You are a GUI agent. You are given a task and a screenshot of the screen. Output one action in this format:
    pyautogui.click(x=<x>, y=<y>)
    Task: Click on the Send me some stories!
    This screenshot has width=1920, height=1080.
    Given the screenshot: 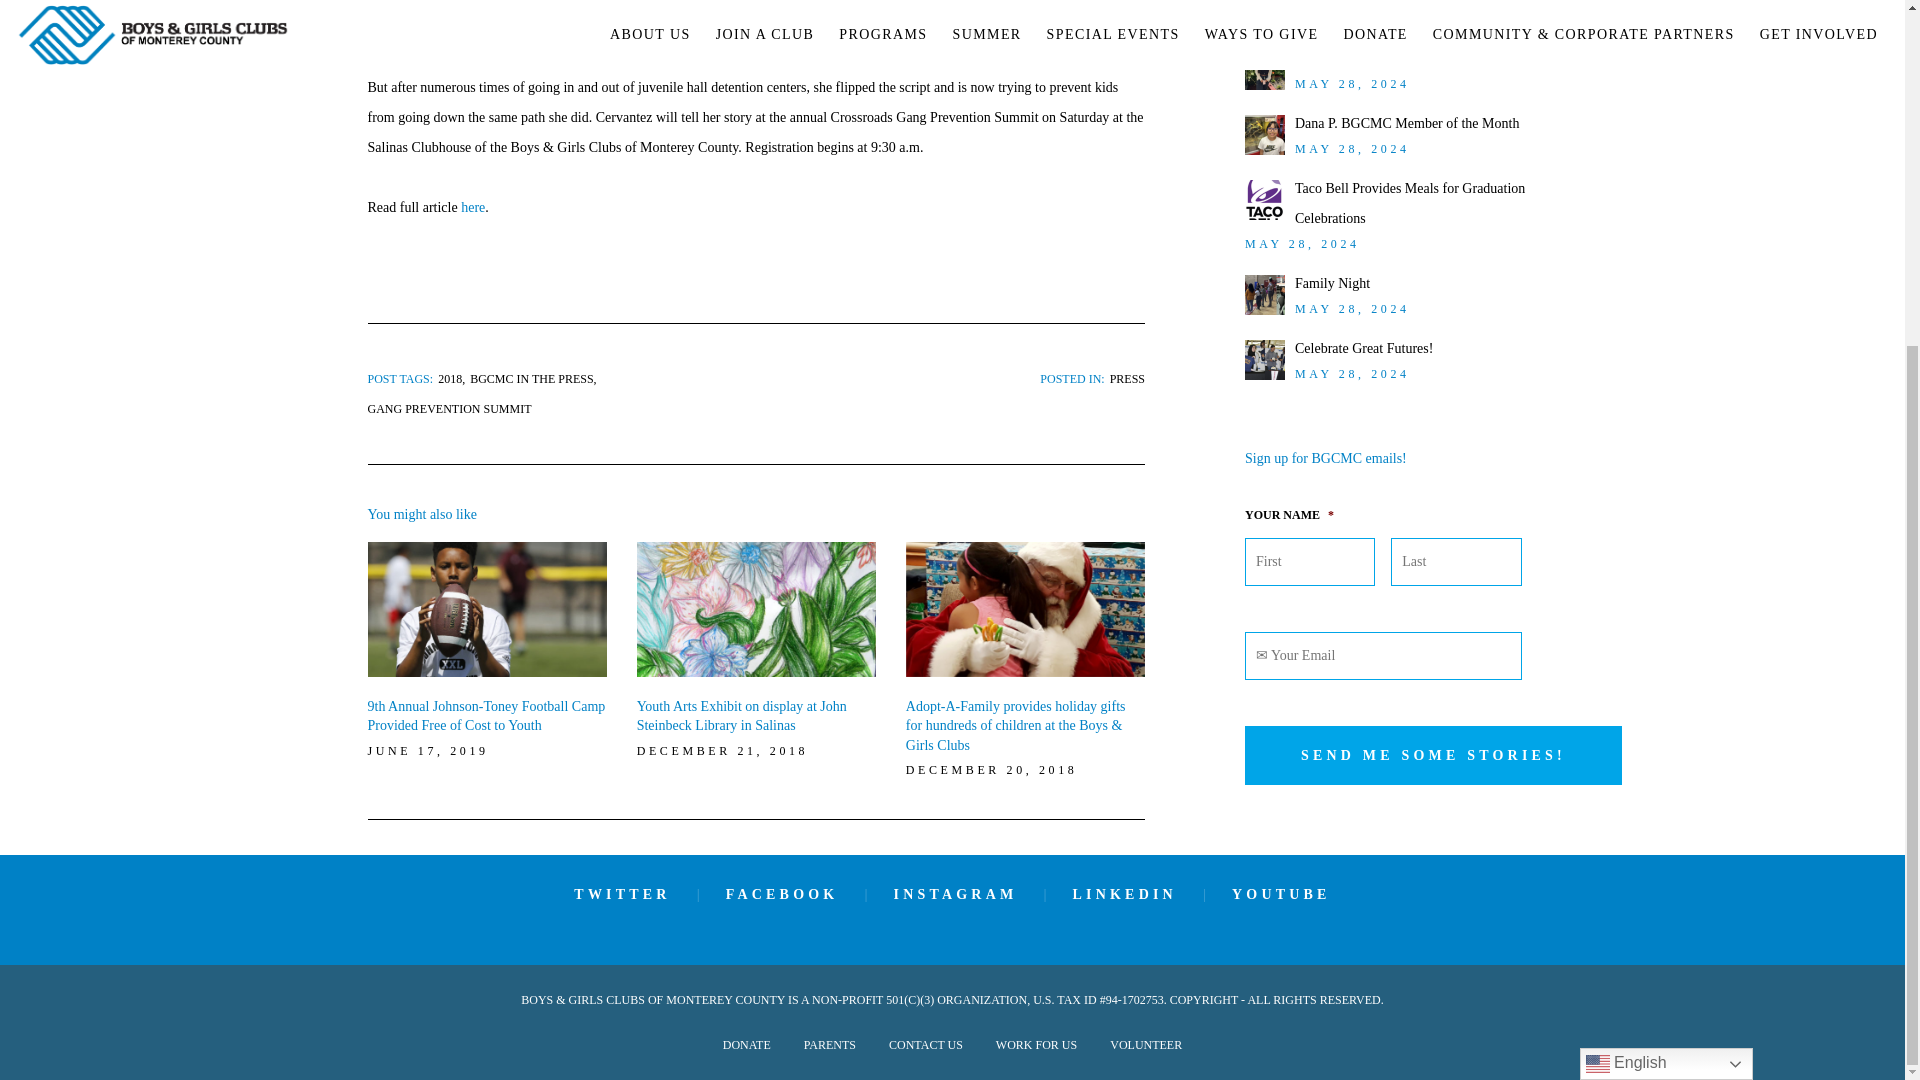 What is the action you would take?
    pyautogui.click(x=1433, y=755)
    